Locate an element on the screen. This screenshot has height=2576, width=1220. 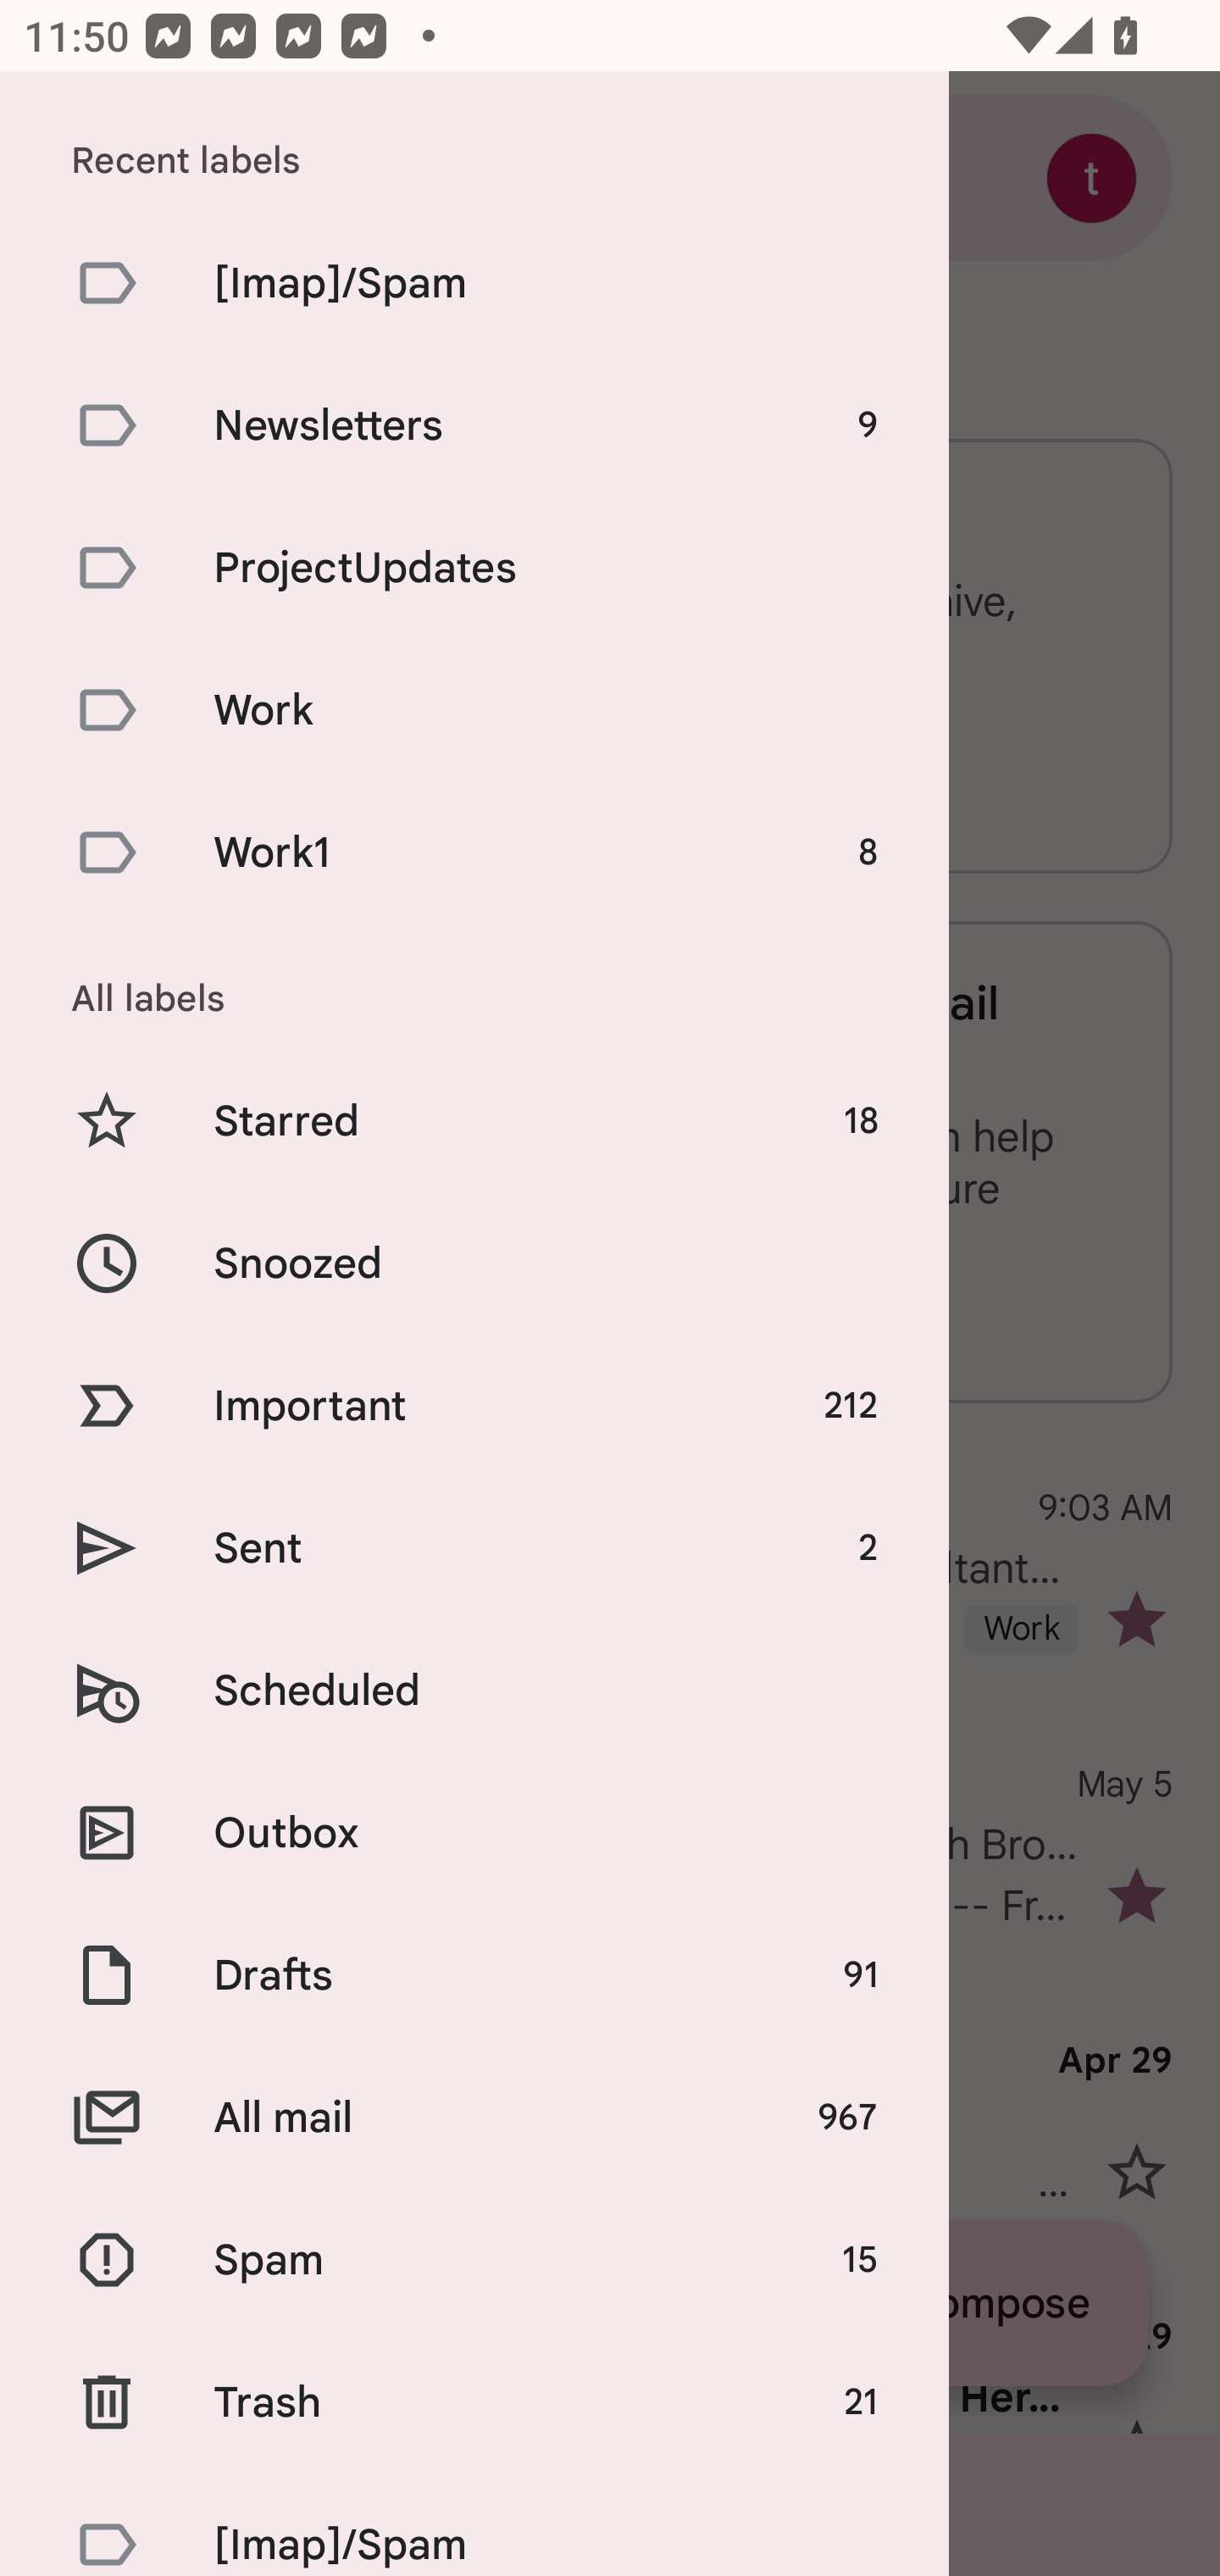
Important 212 is located at coordinates (474, 1405).